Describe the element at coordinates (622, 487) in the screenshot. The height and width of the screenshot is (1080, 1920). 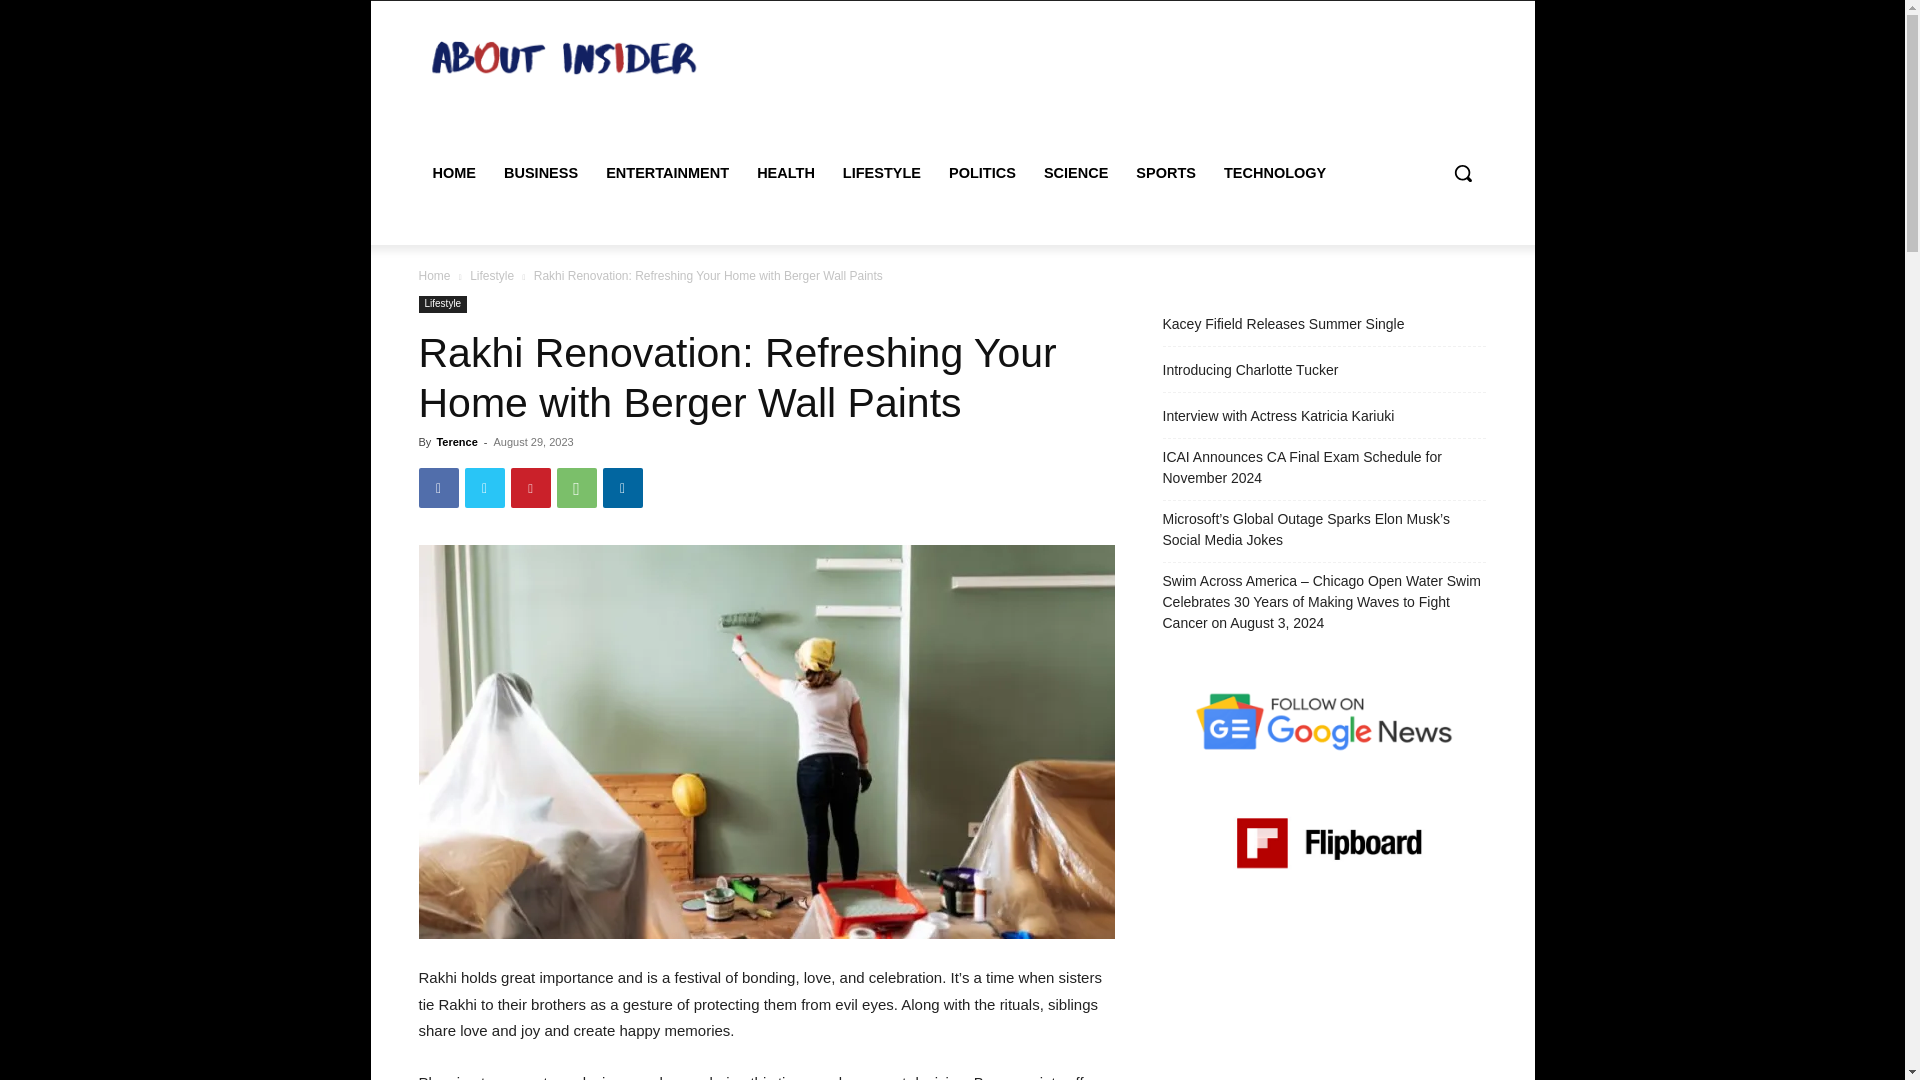
I see `Linkedin` at that location.